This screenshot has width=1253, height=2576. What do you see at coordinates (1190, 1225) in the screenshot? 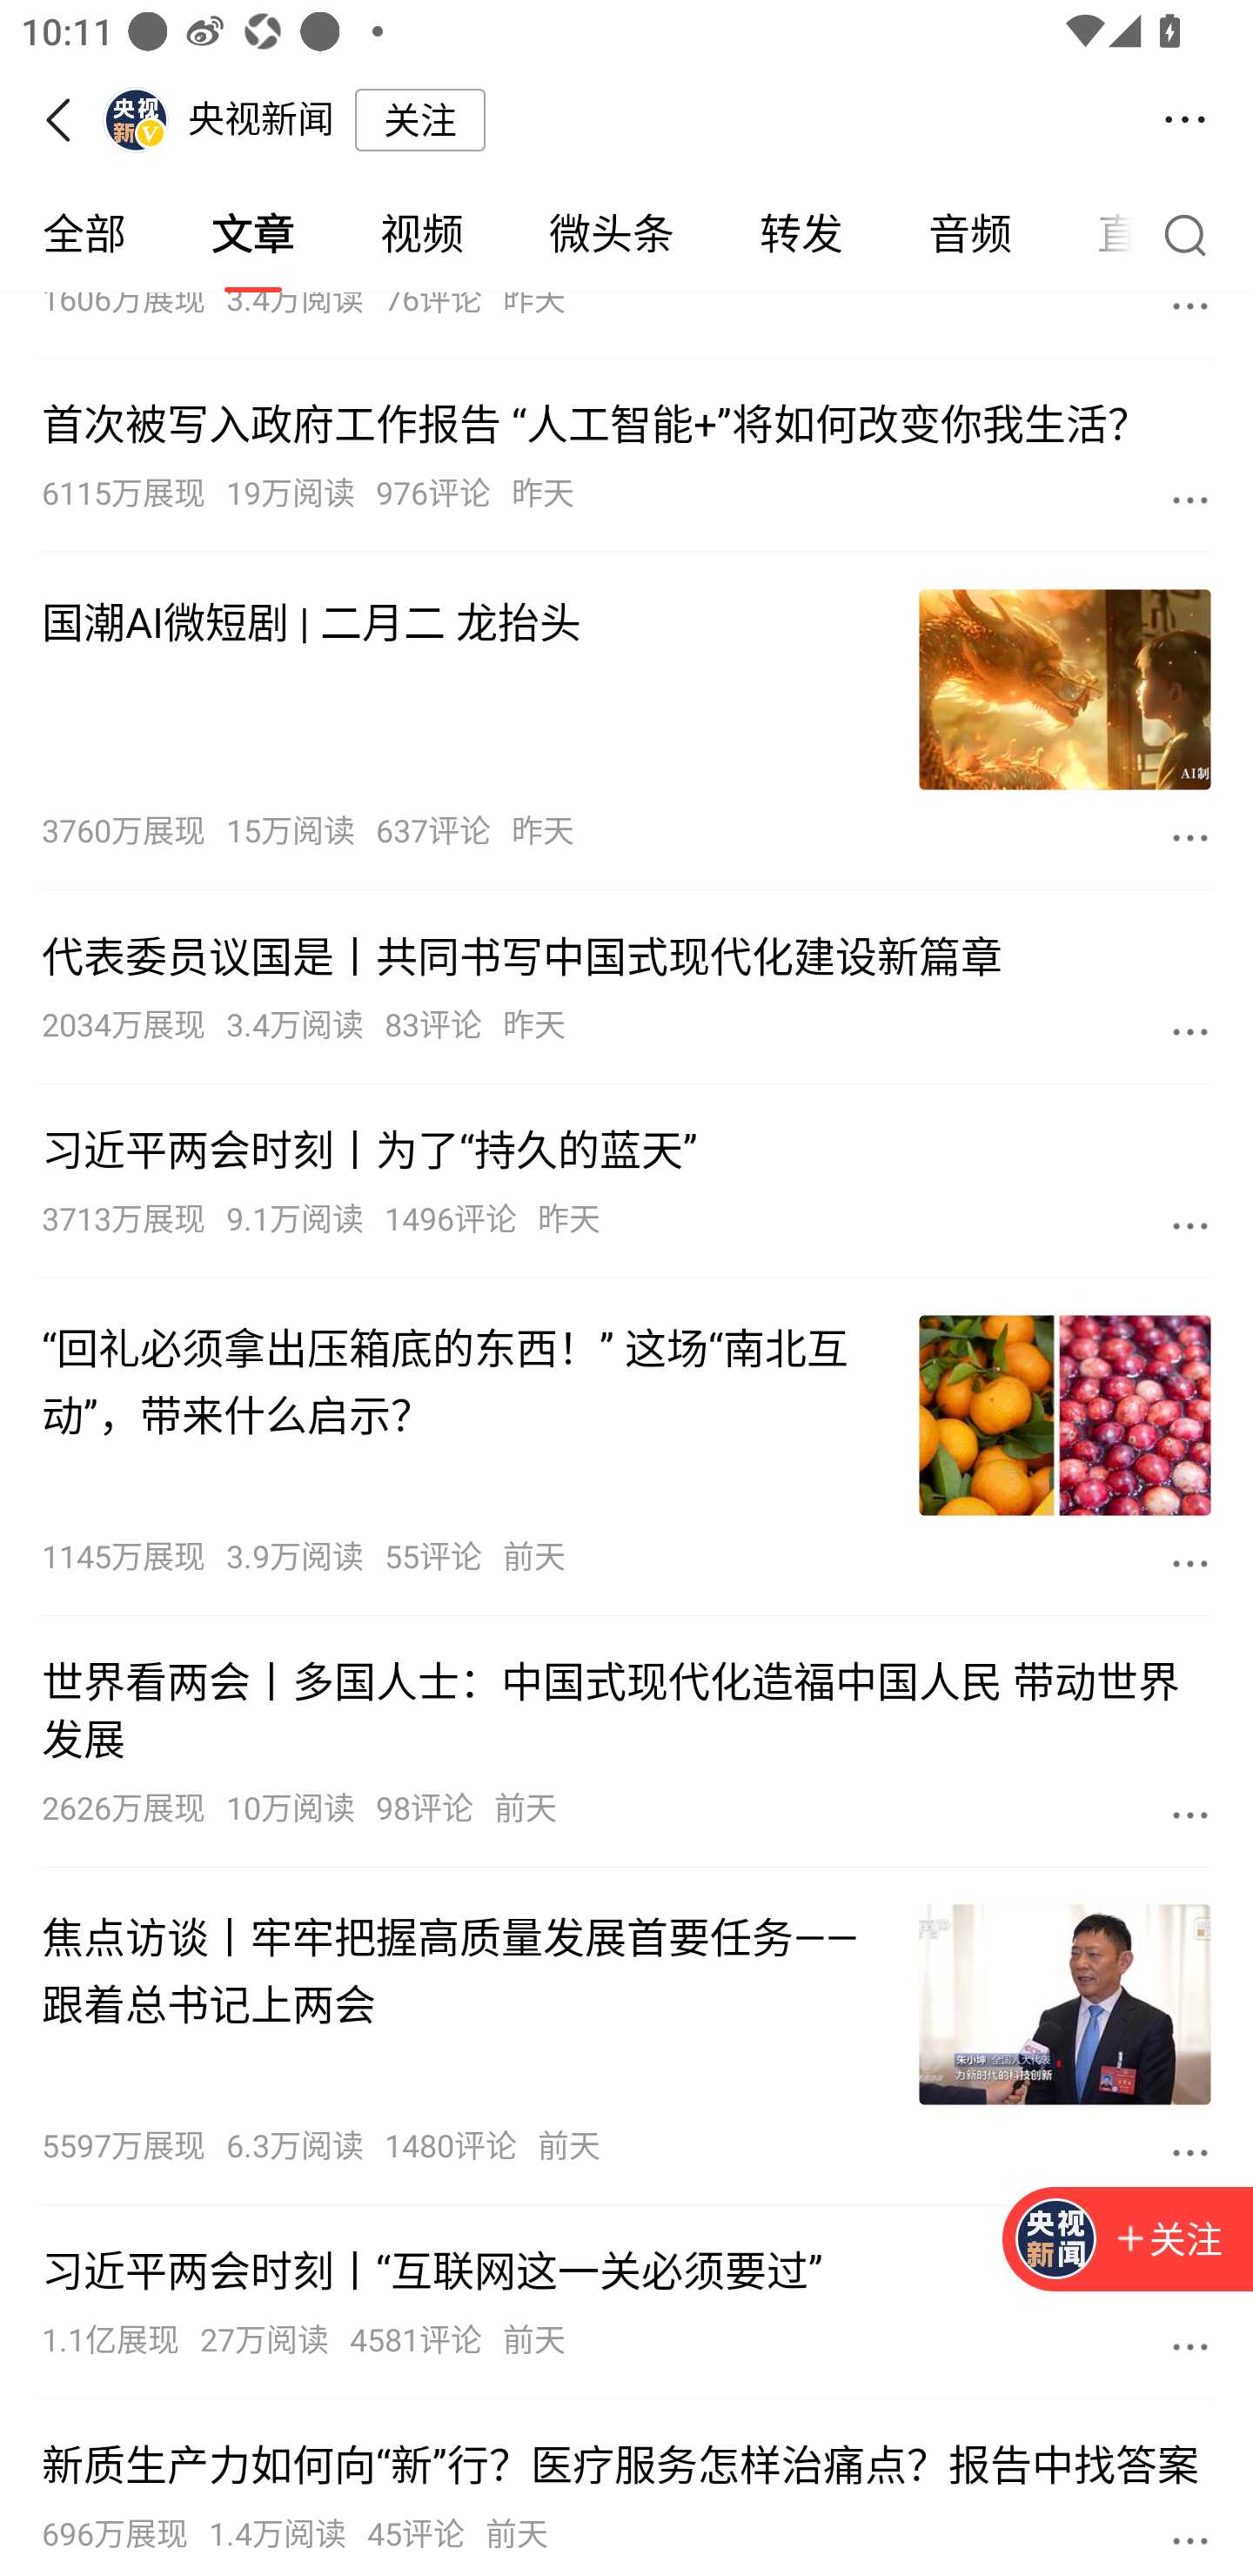
I see `更多` at bounding box center [1190, 1225].